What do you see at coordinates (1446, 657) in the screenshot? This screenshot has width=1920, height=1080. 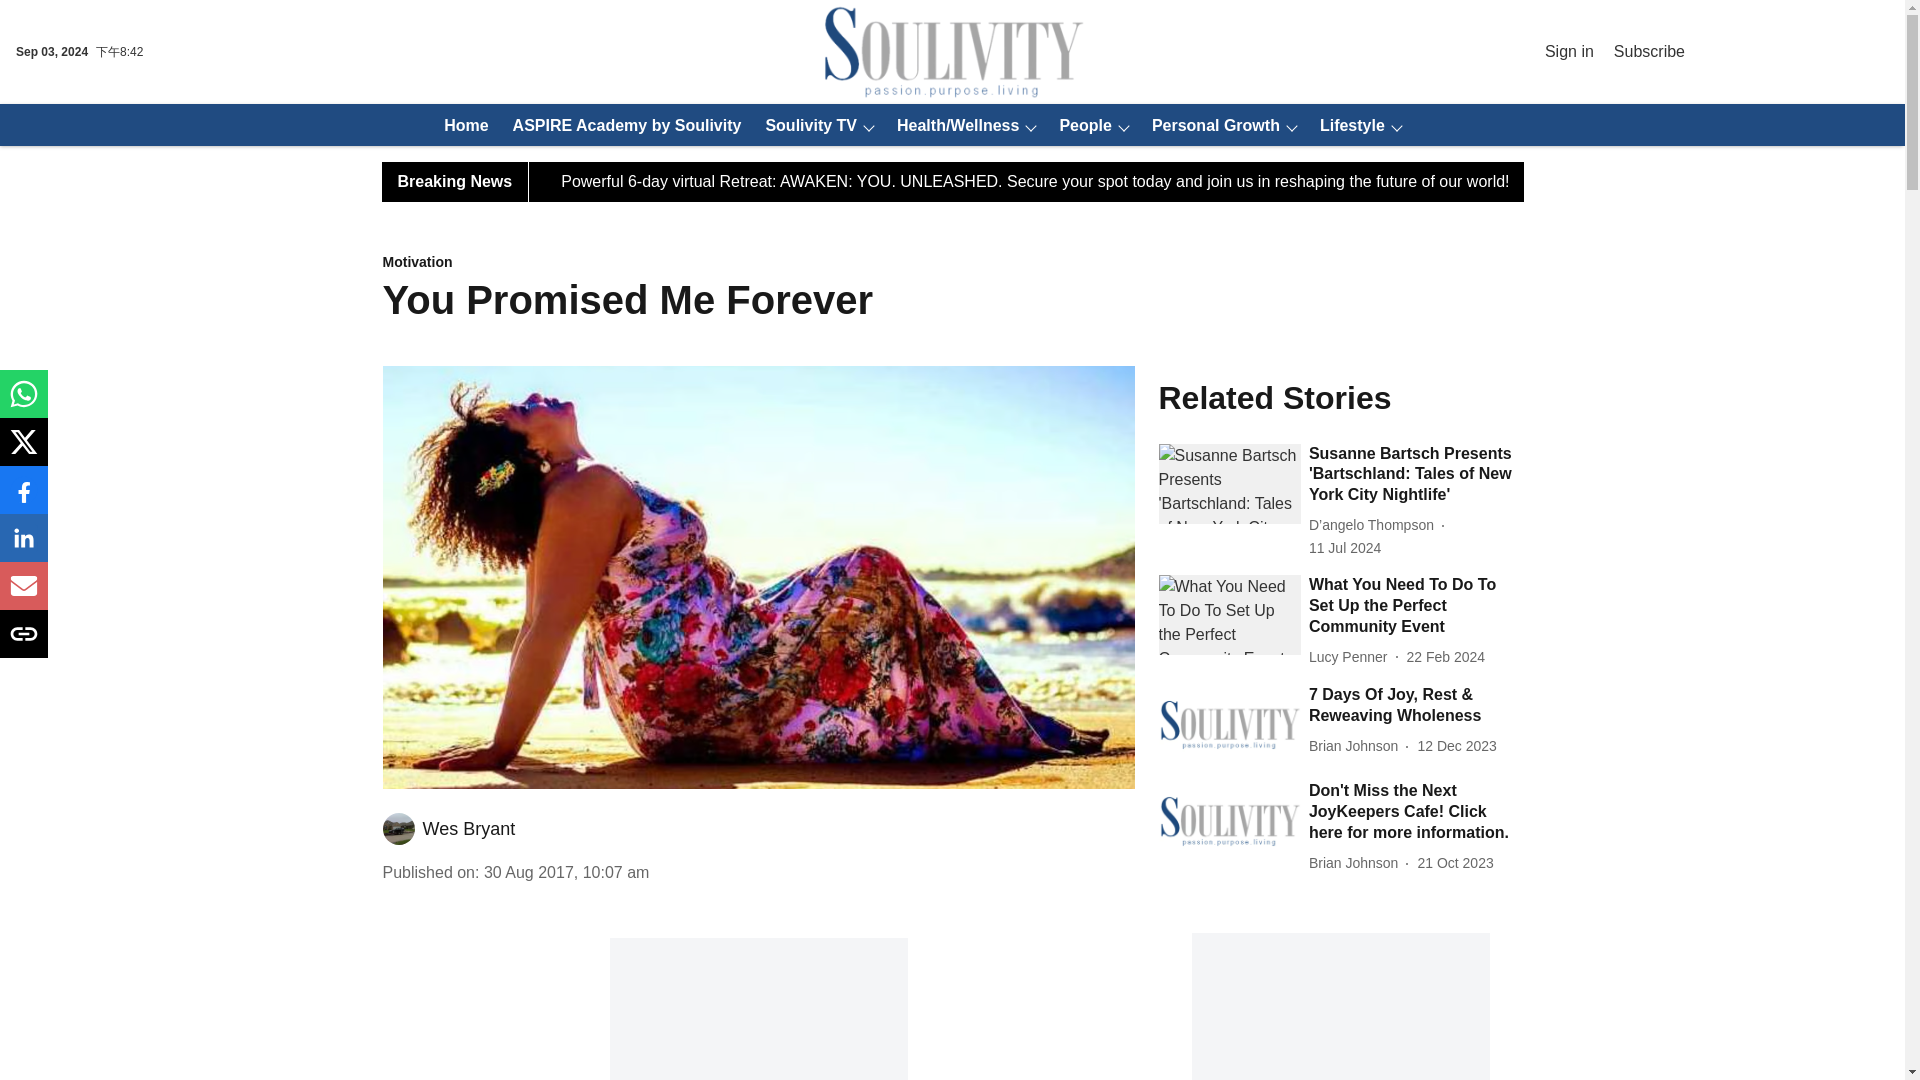 I see `2024-02-21 18:53` at bounding box center [1446, 657].